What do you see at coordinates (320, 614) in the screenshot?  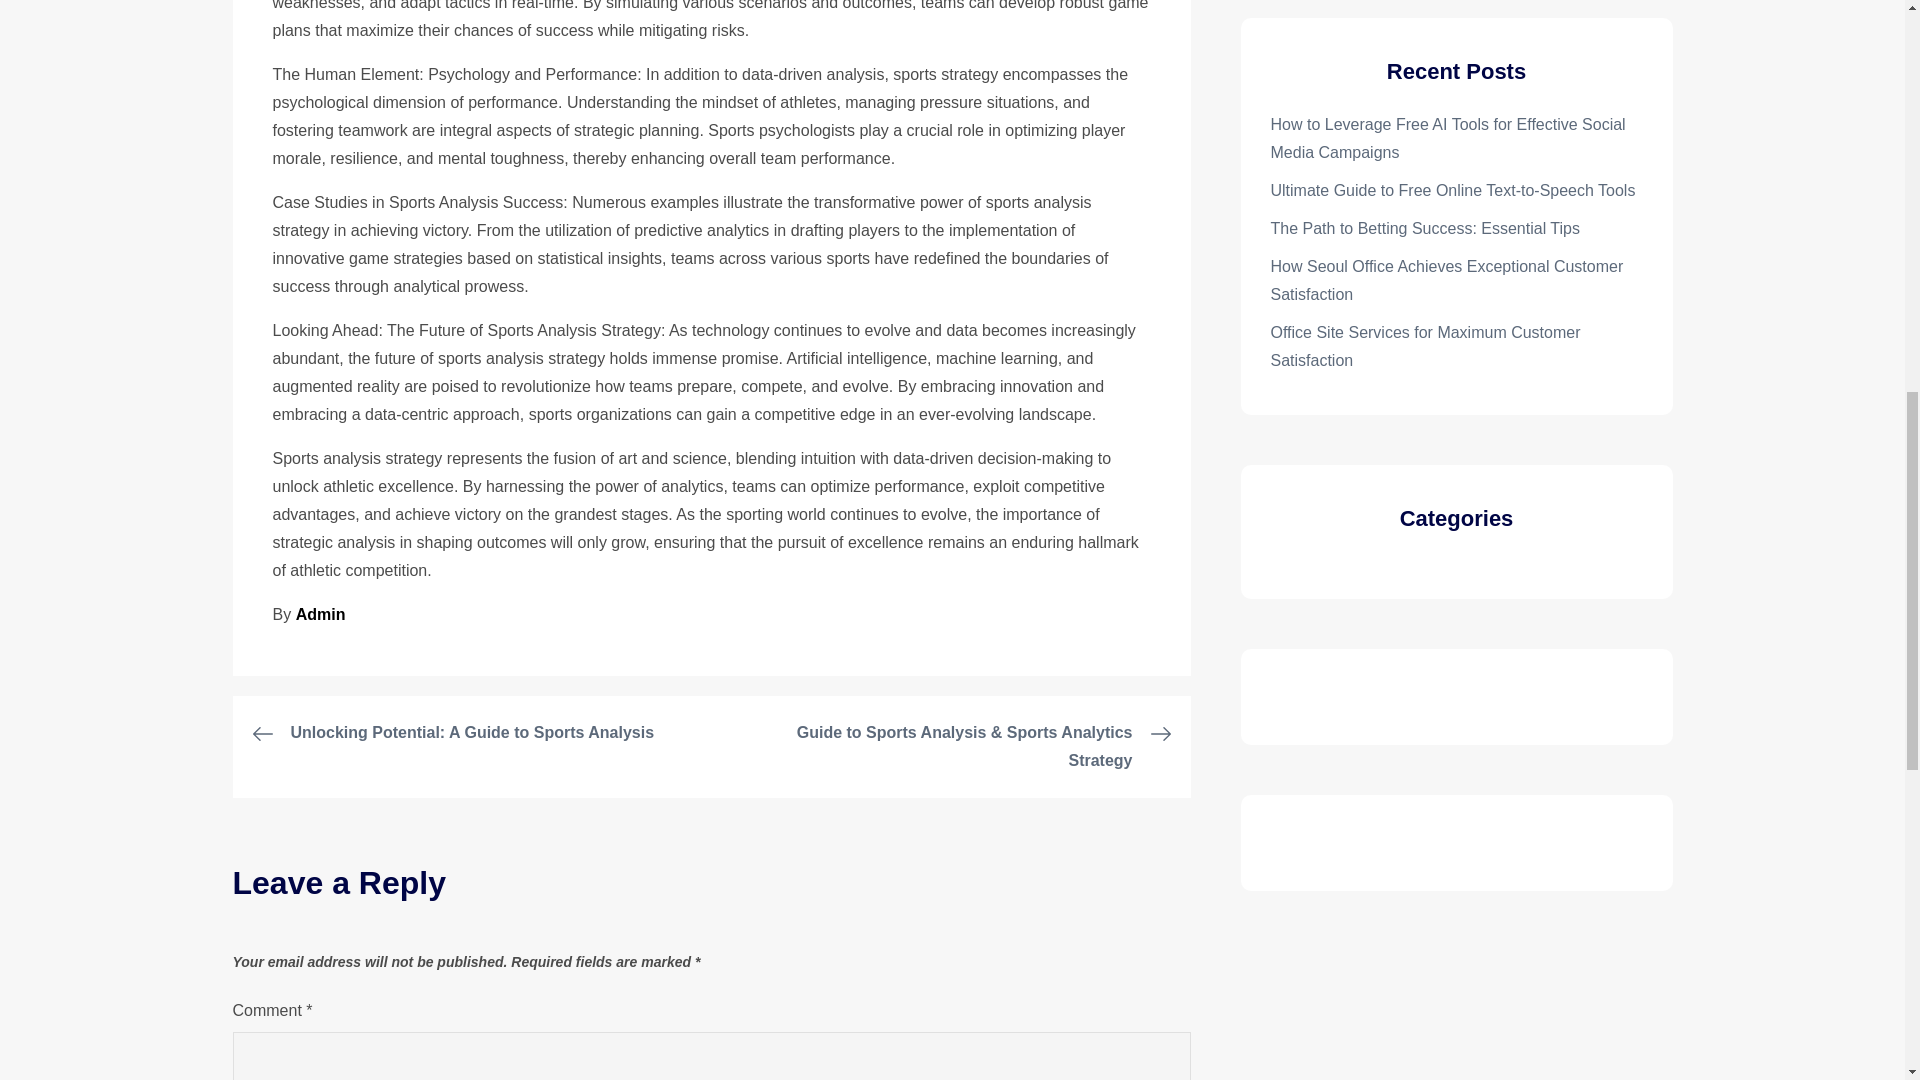 I see `Admin` at bounding box center [320, 614].